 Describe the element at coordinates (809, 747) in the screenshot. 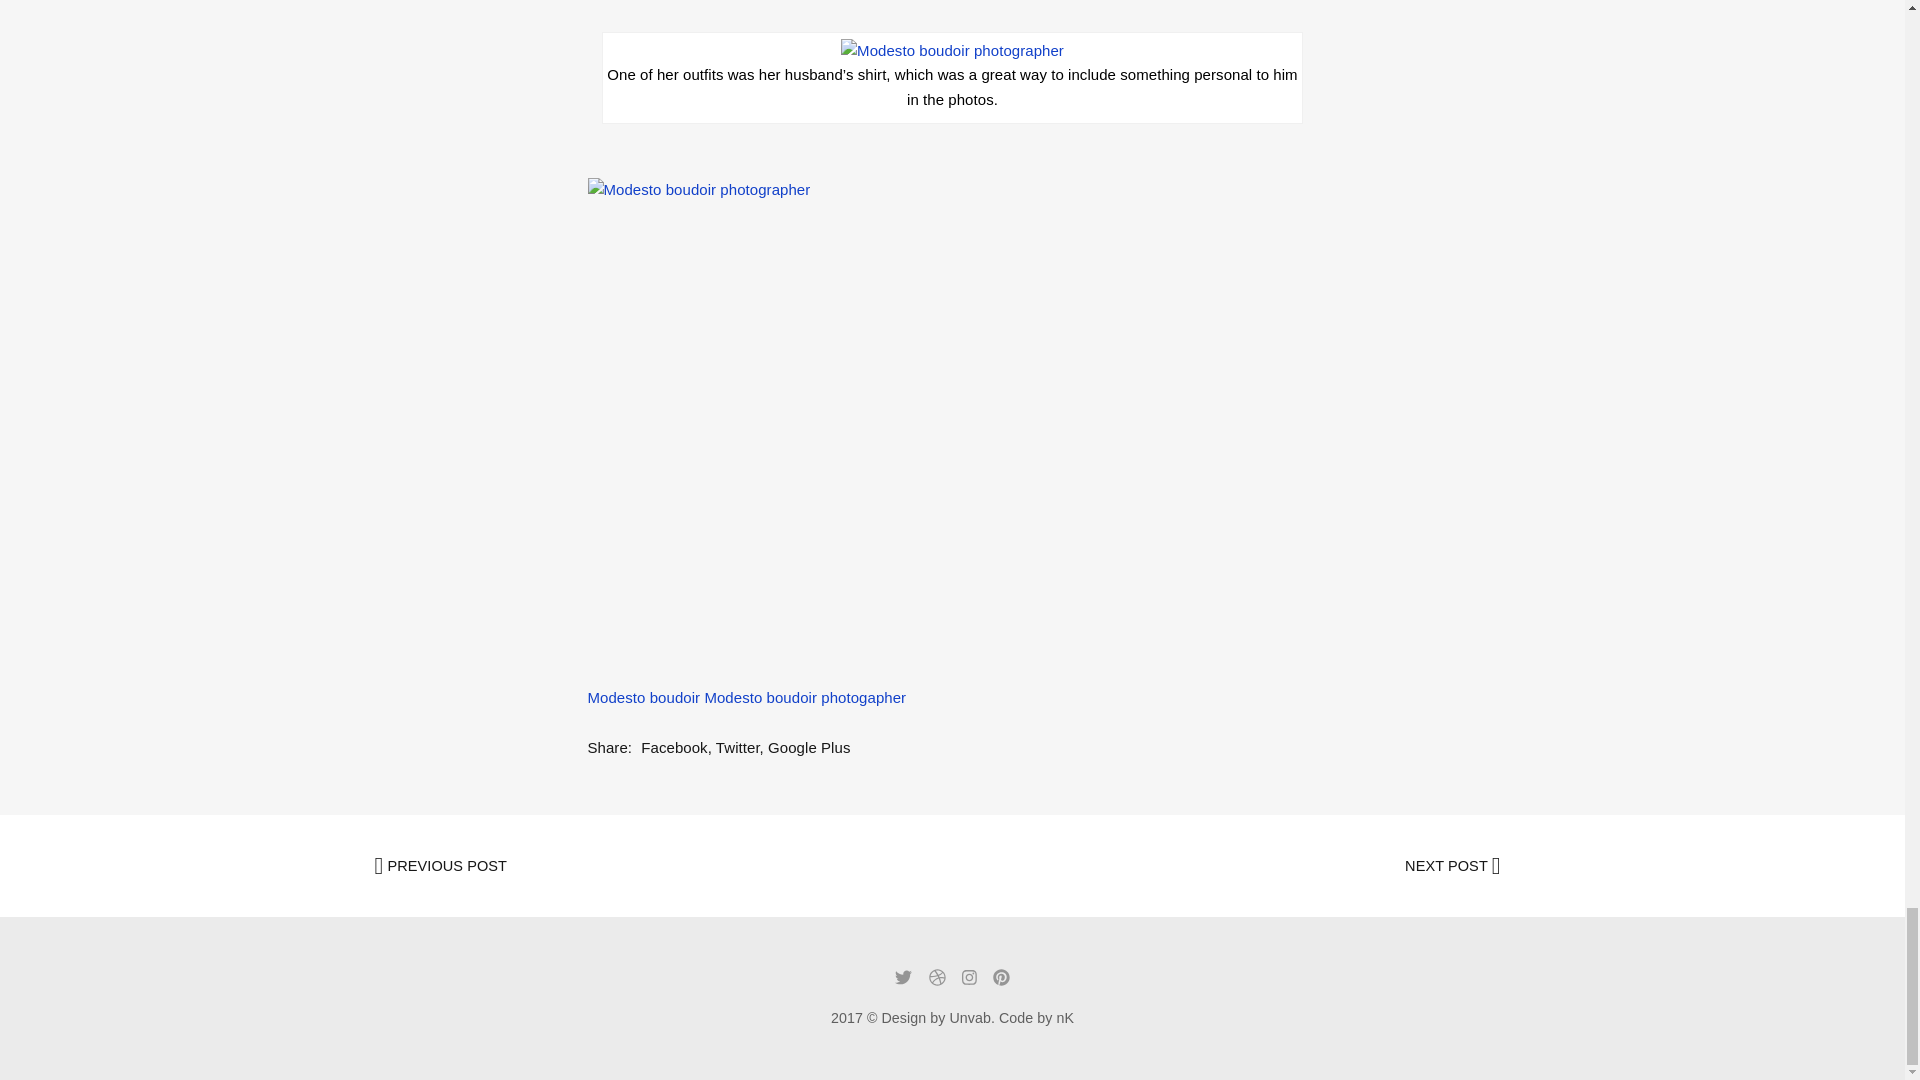

I see `Google Plus` at that location.